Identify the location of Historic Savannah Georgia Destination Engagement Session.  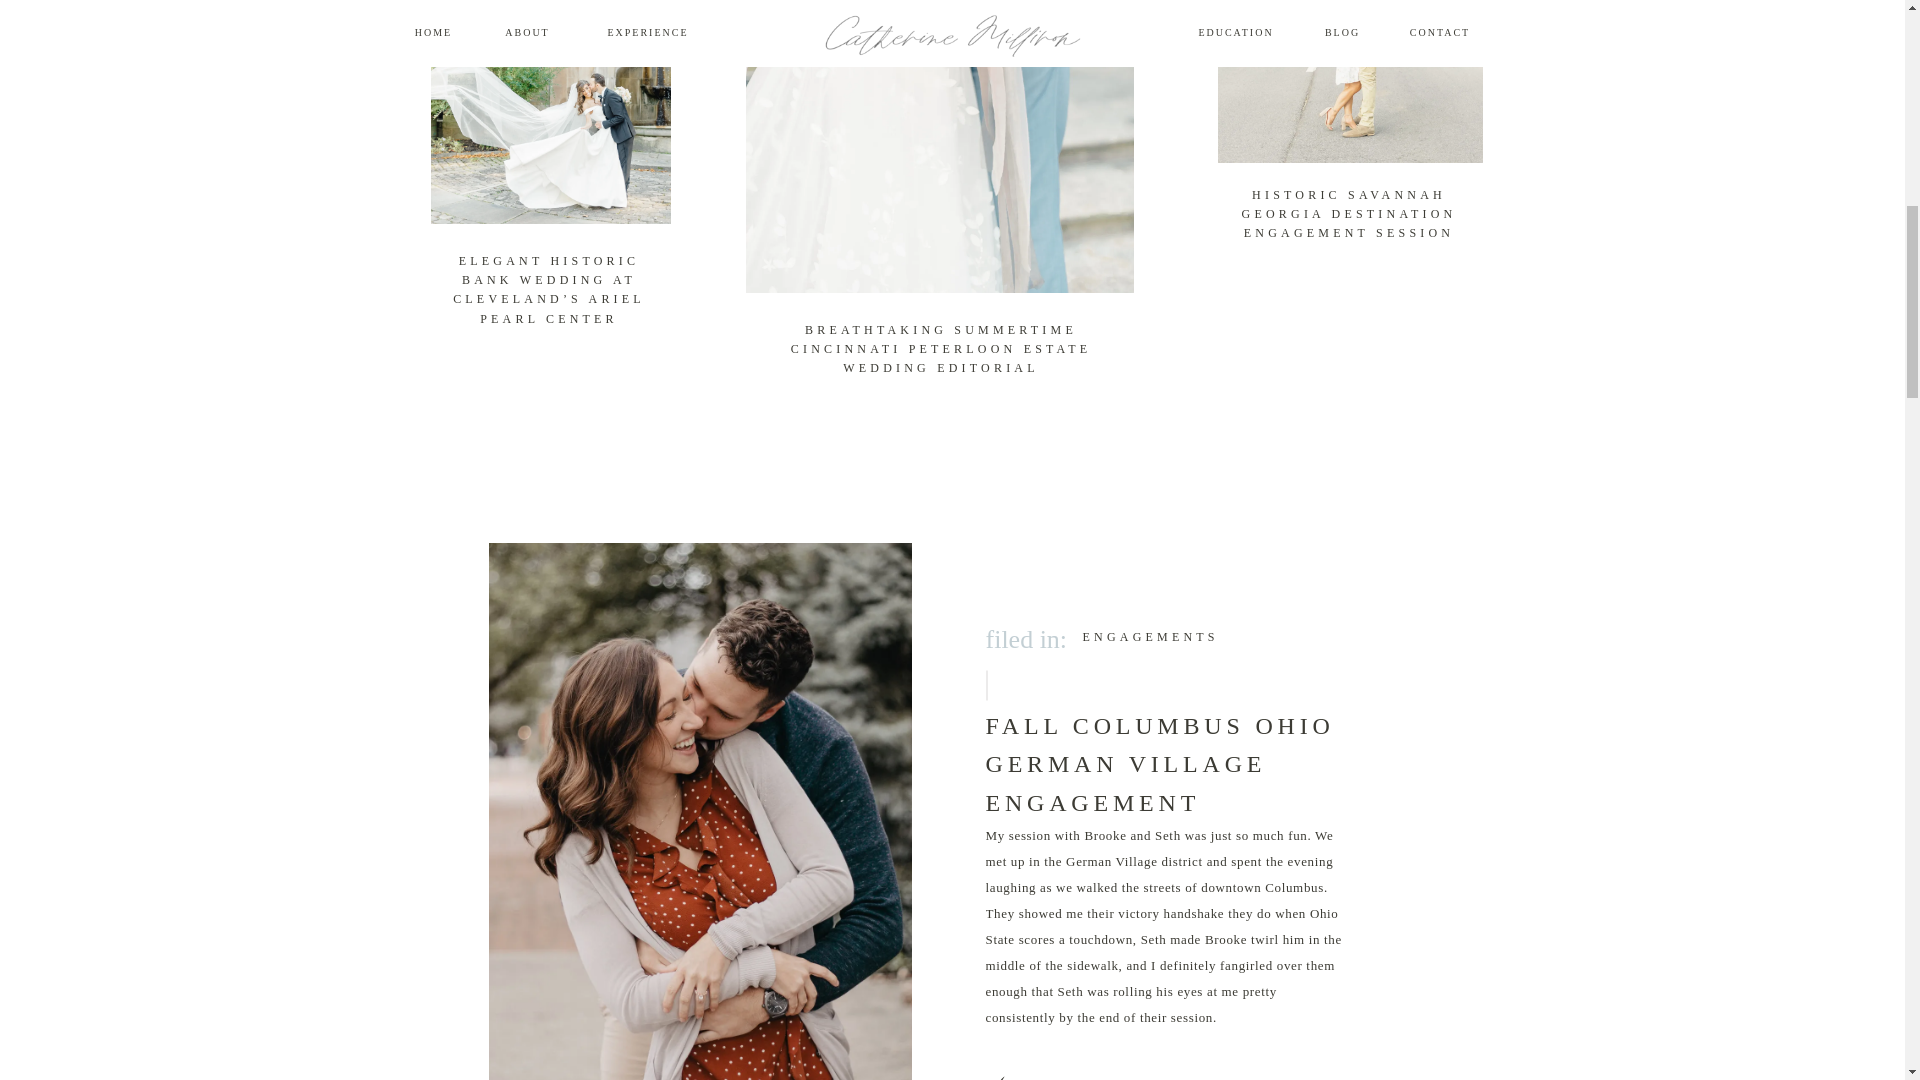
(1350, 82).